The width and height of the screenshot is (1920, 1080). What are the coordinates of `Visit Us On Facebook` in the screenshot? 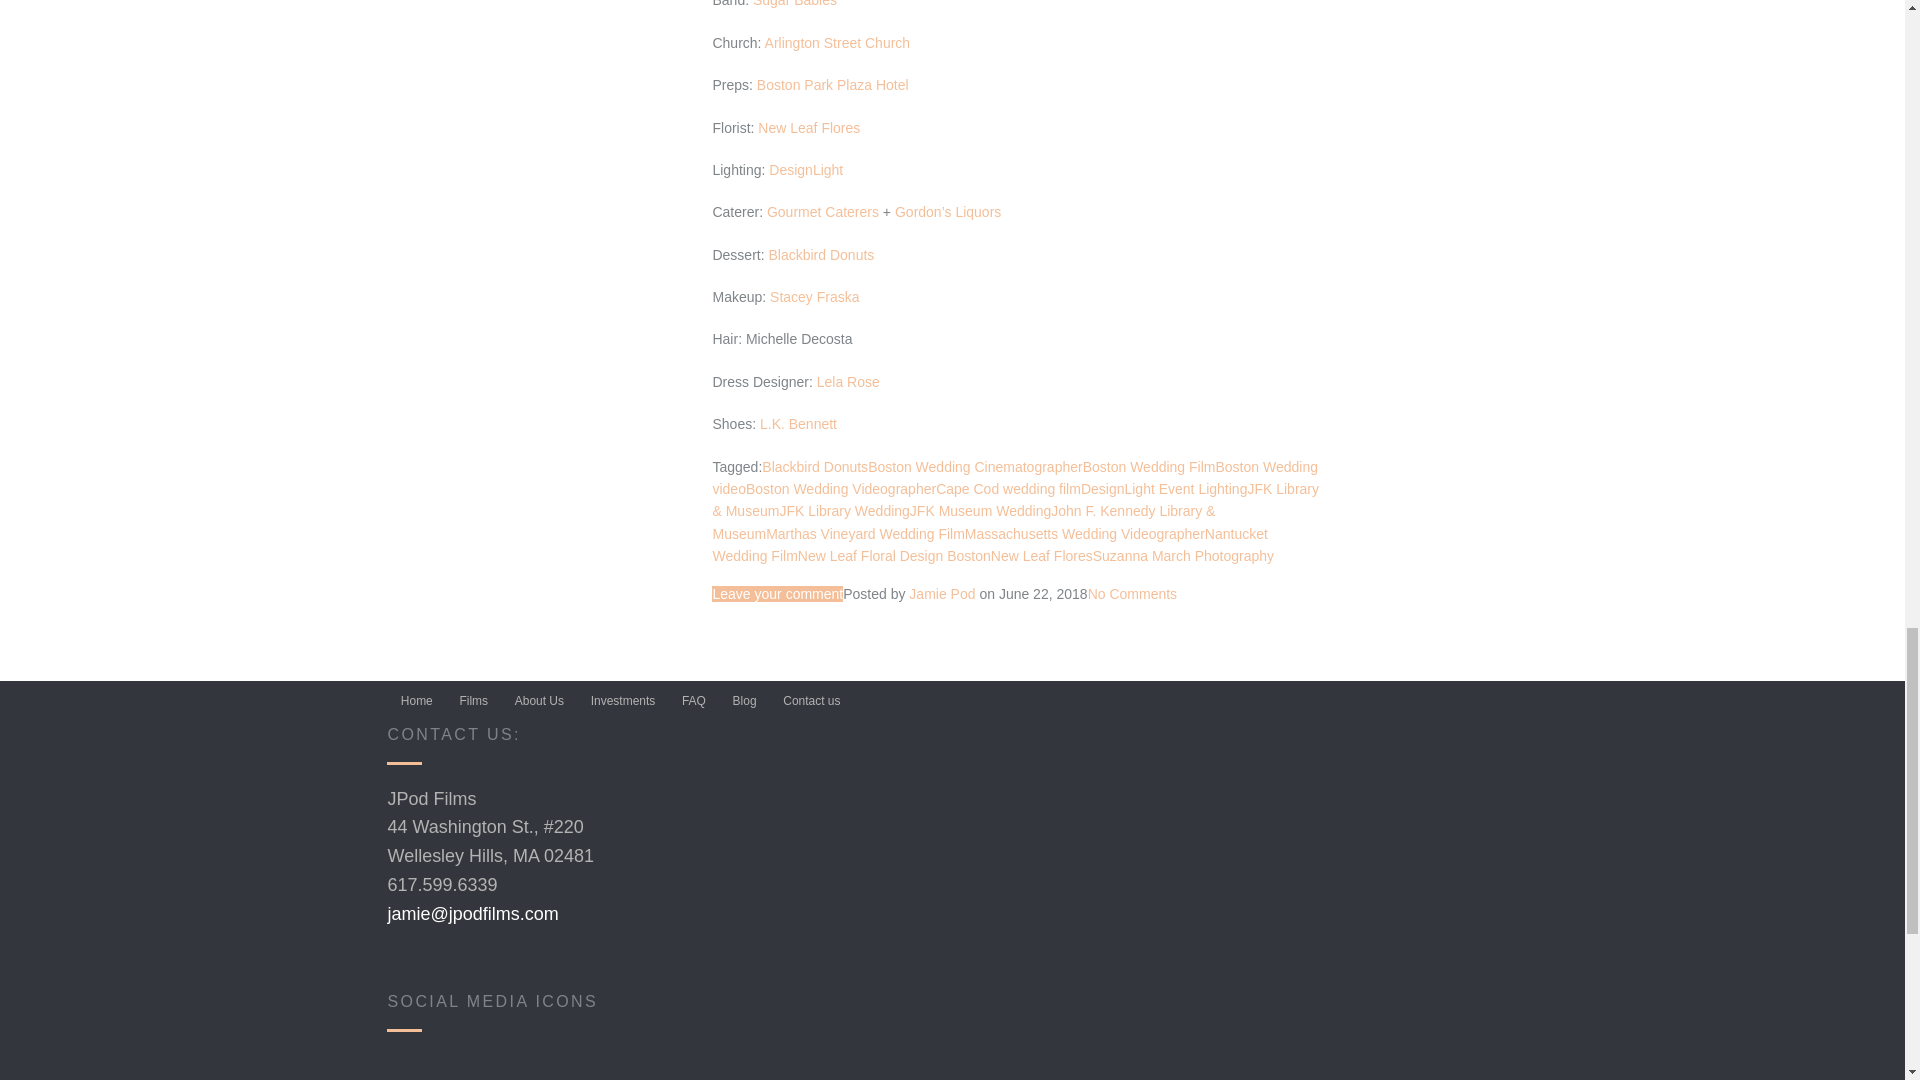 It's located at (411, 1074).